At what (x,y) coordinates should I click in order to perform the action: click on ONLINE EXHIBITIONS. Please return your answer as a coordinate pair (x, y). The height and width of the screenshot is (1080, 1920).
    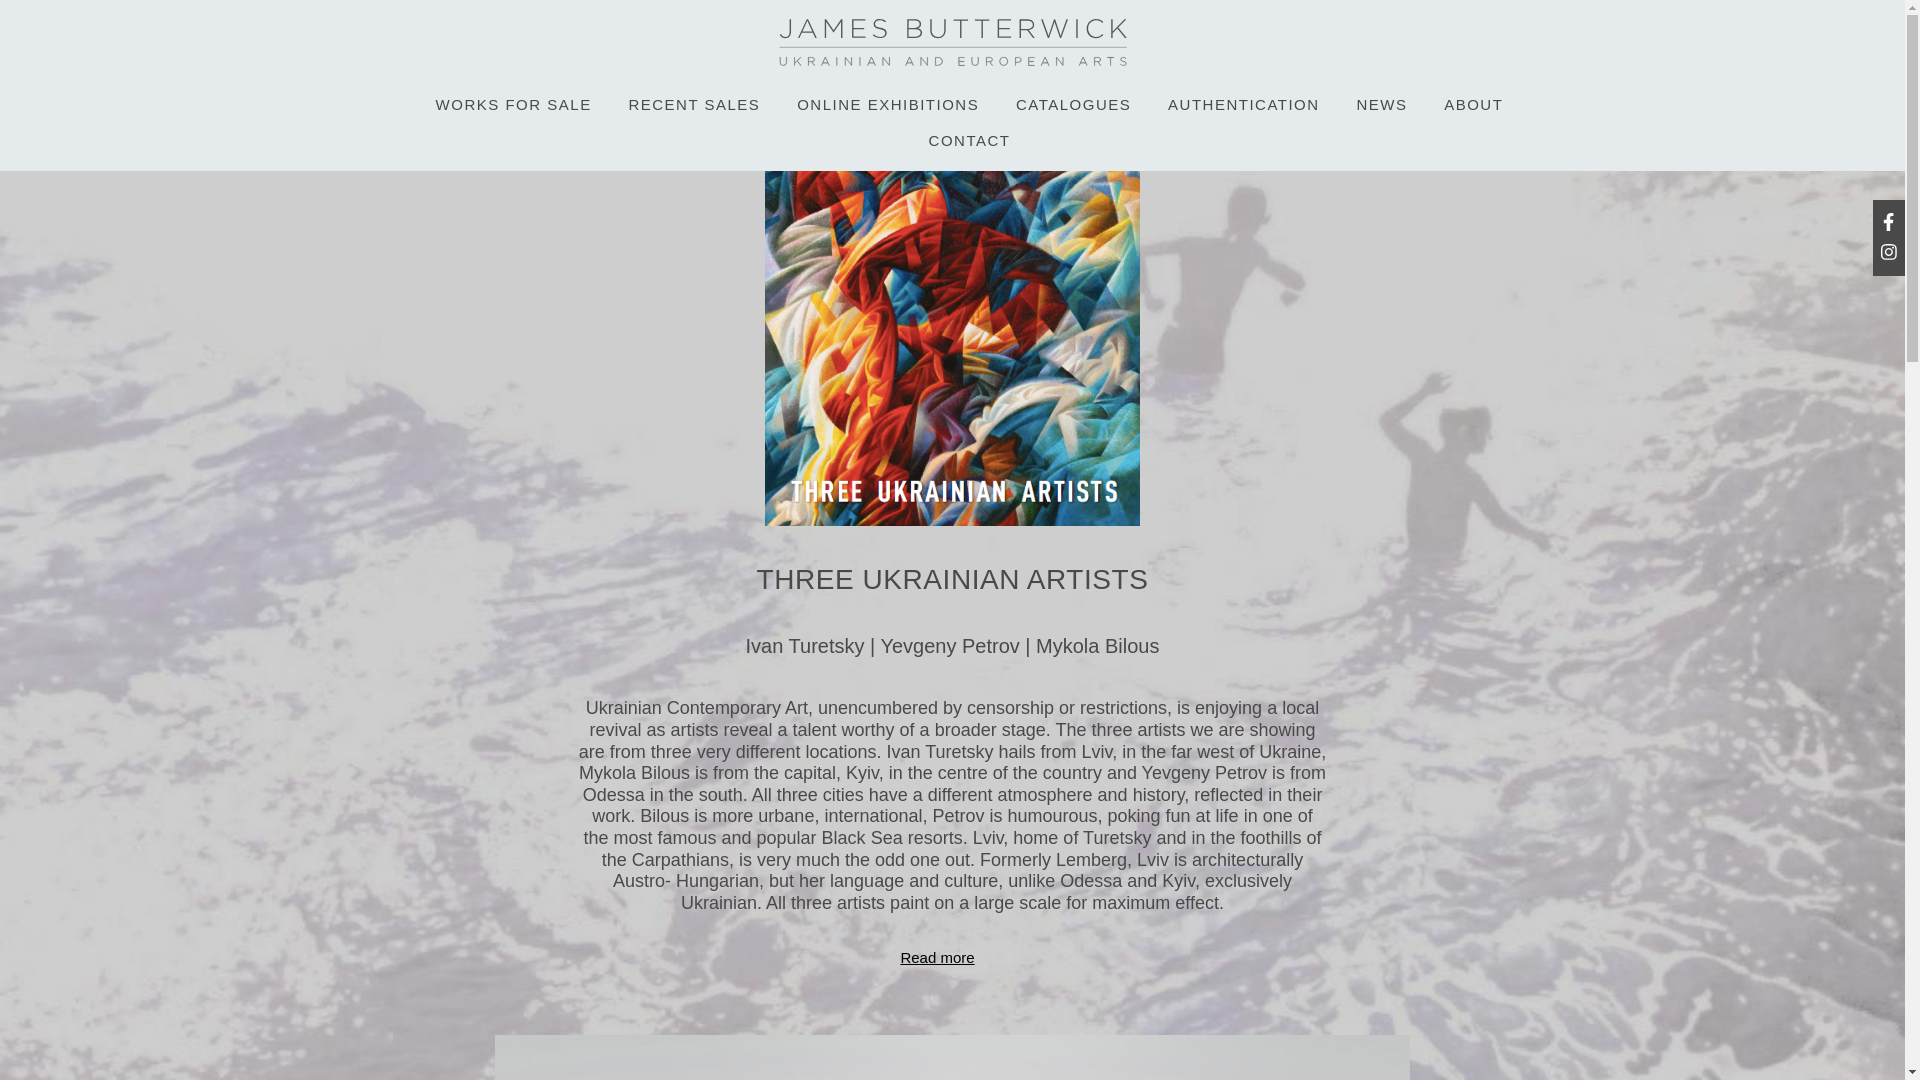
    Looking at the image, I should click on (888, 104).